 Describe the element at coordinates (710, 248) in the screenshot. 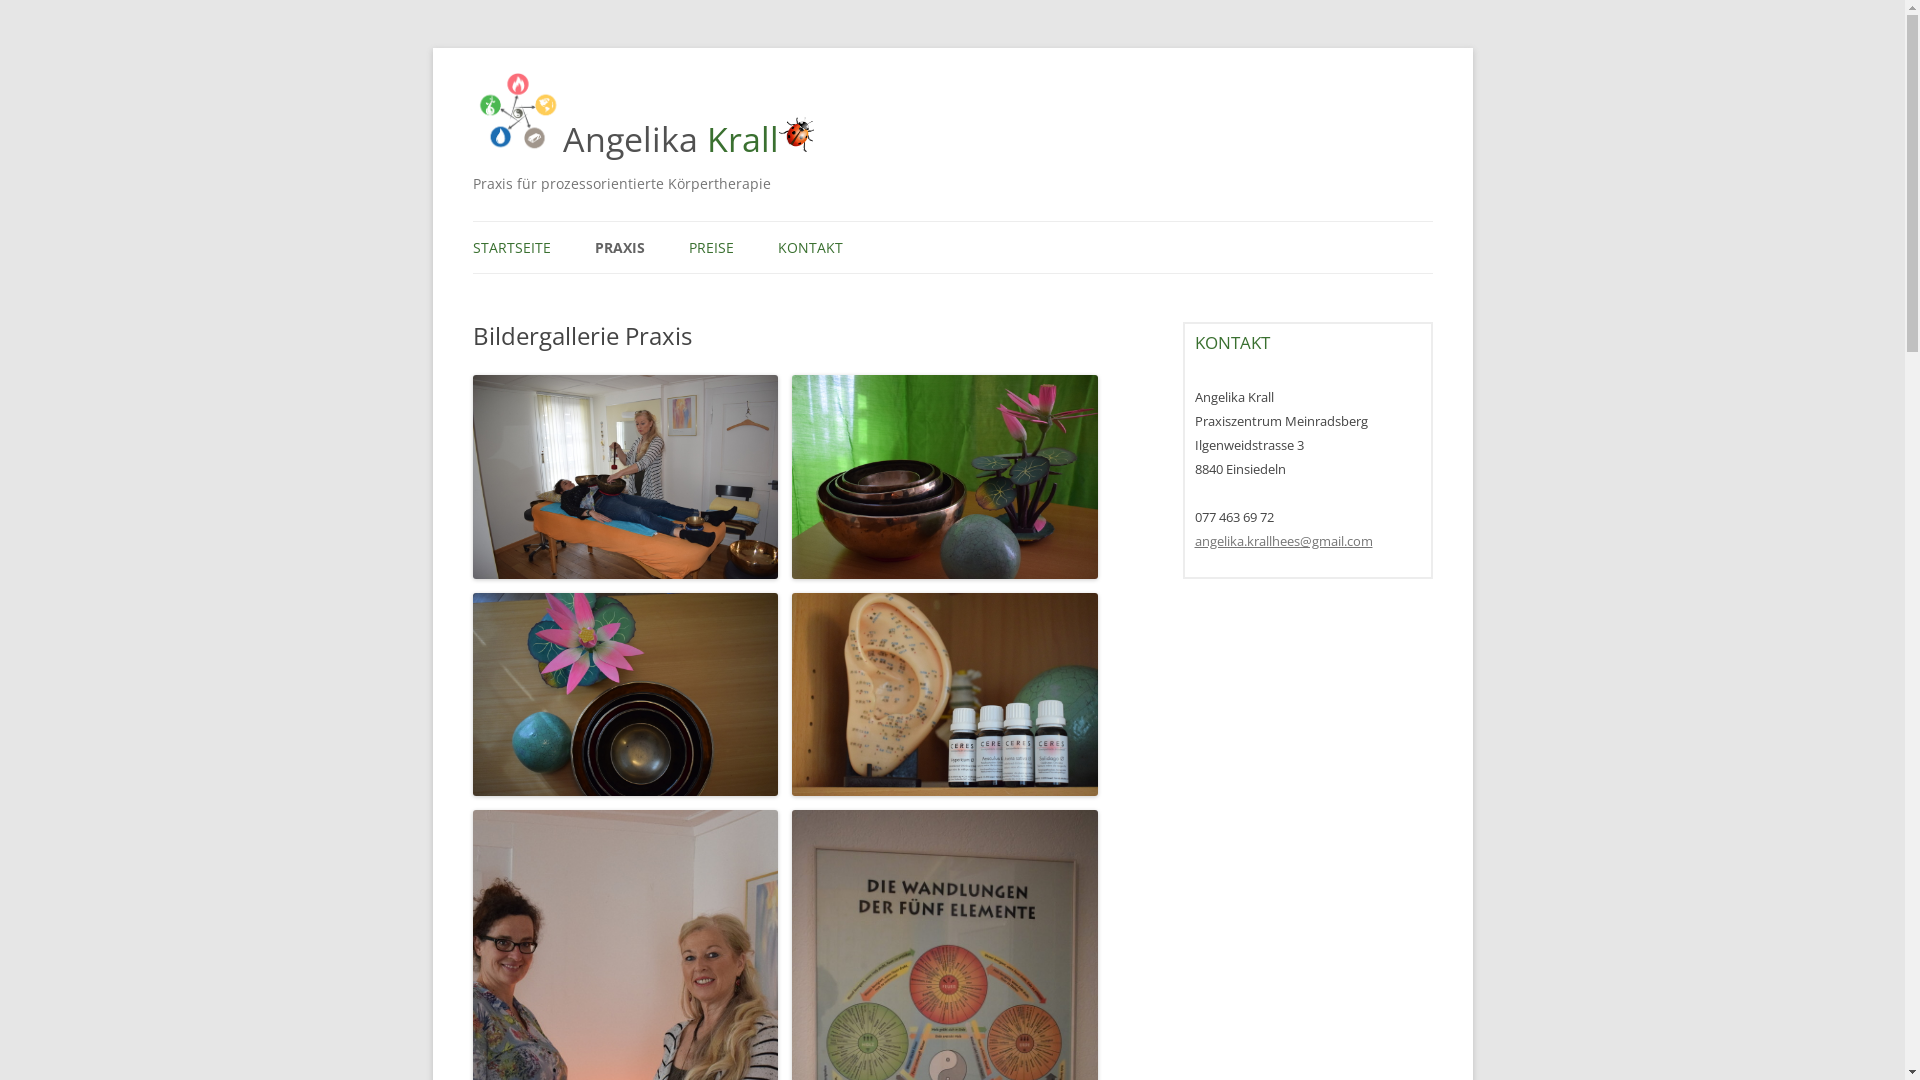

I see `PREISE` at that location.